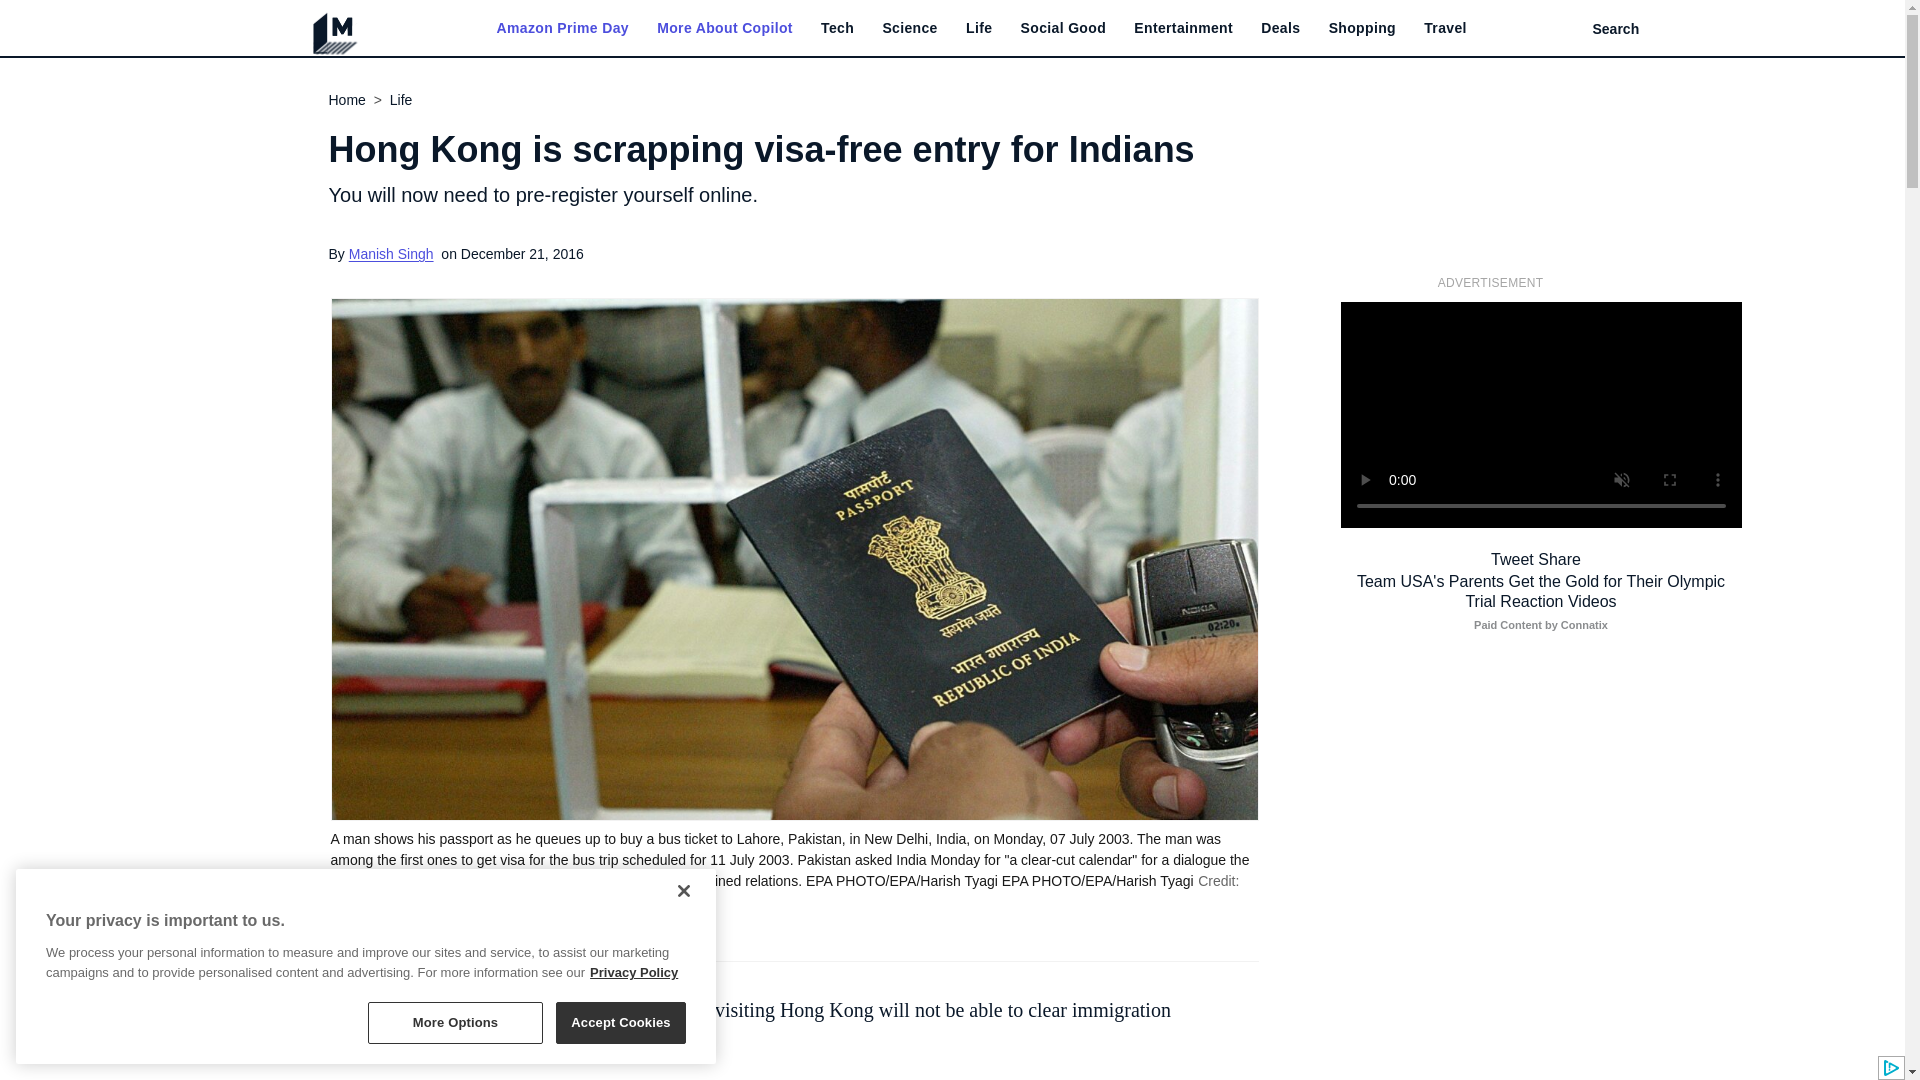 The image size is (1920, 1080). Describe the element at coordinates (838, 28) in the screenshot. I see `Tech` at that location.